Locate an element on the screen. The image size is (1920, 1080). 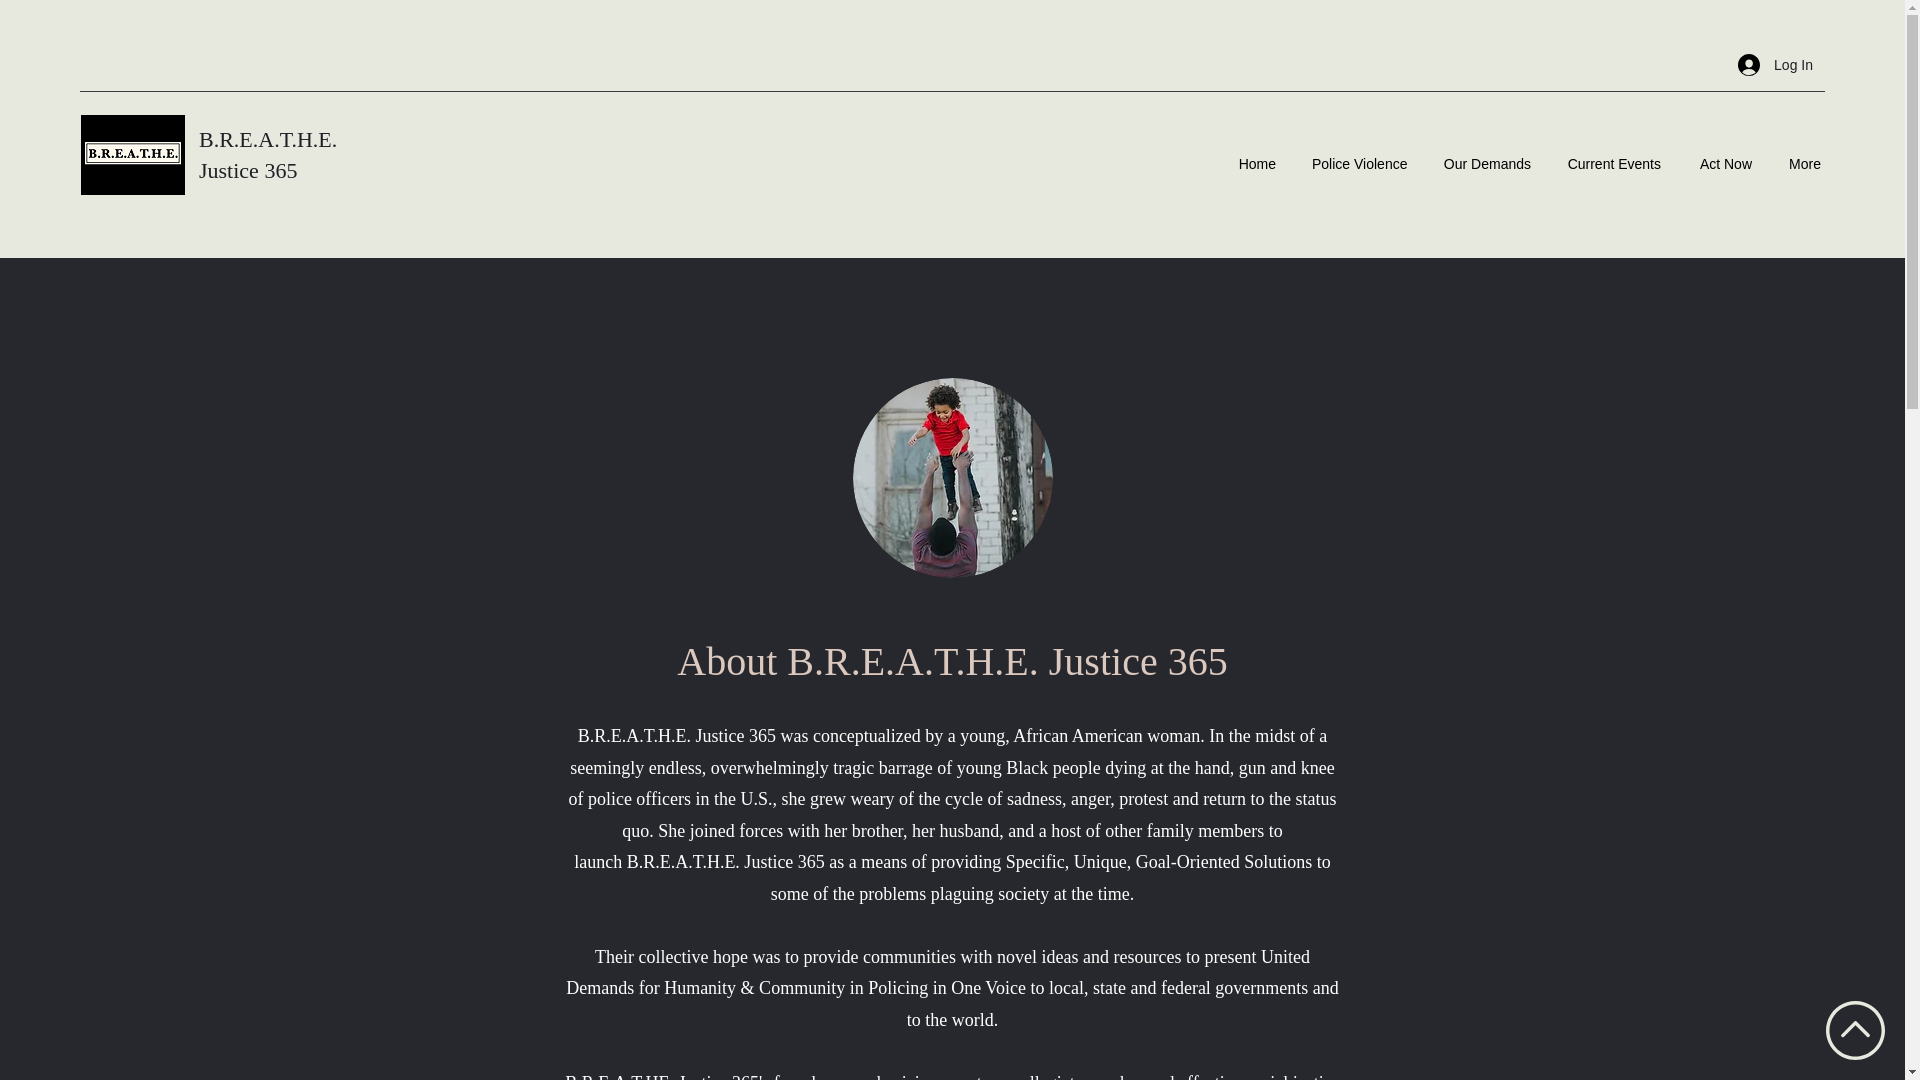
Current Events is located at coordinates (1614, 154).